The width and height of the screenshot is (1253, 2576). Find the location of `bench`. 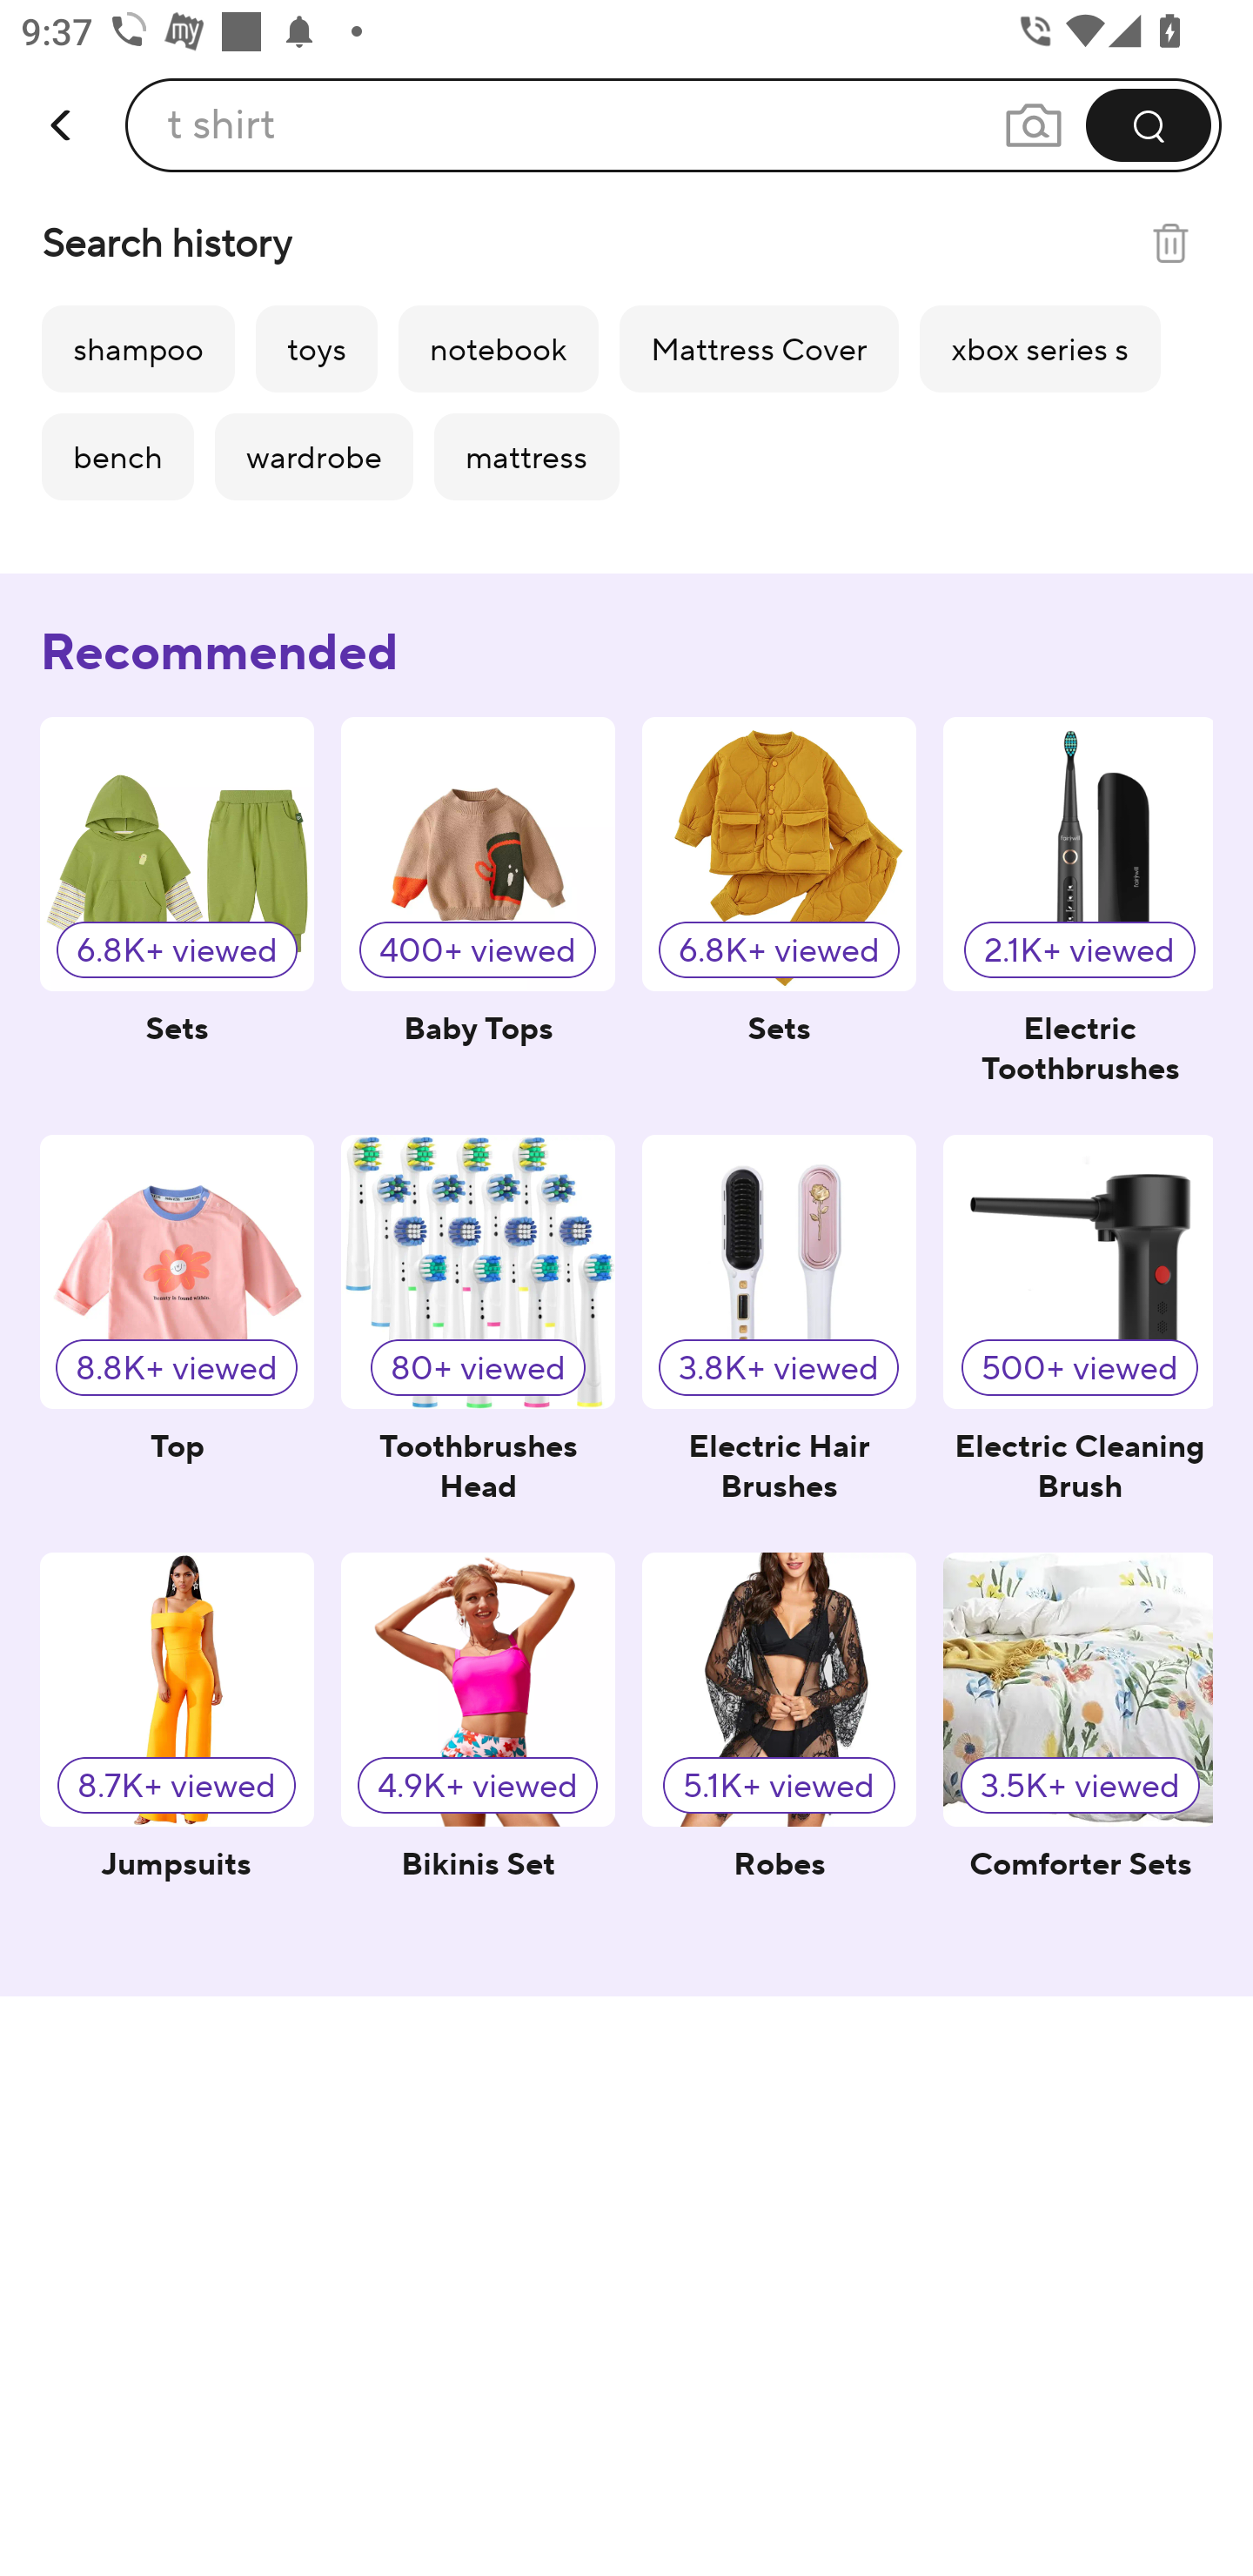

bench is located at coordinates (117, 456).